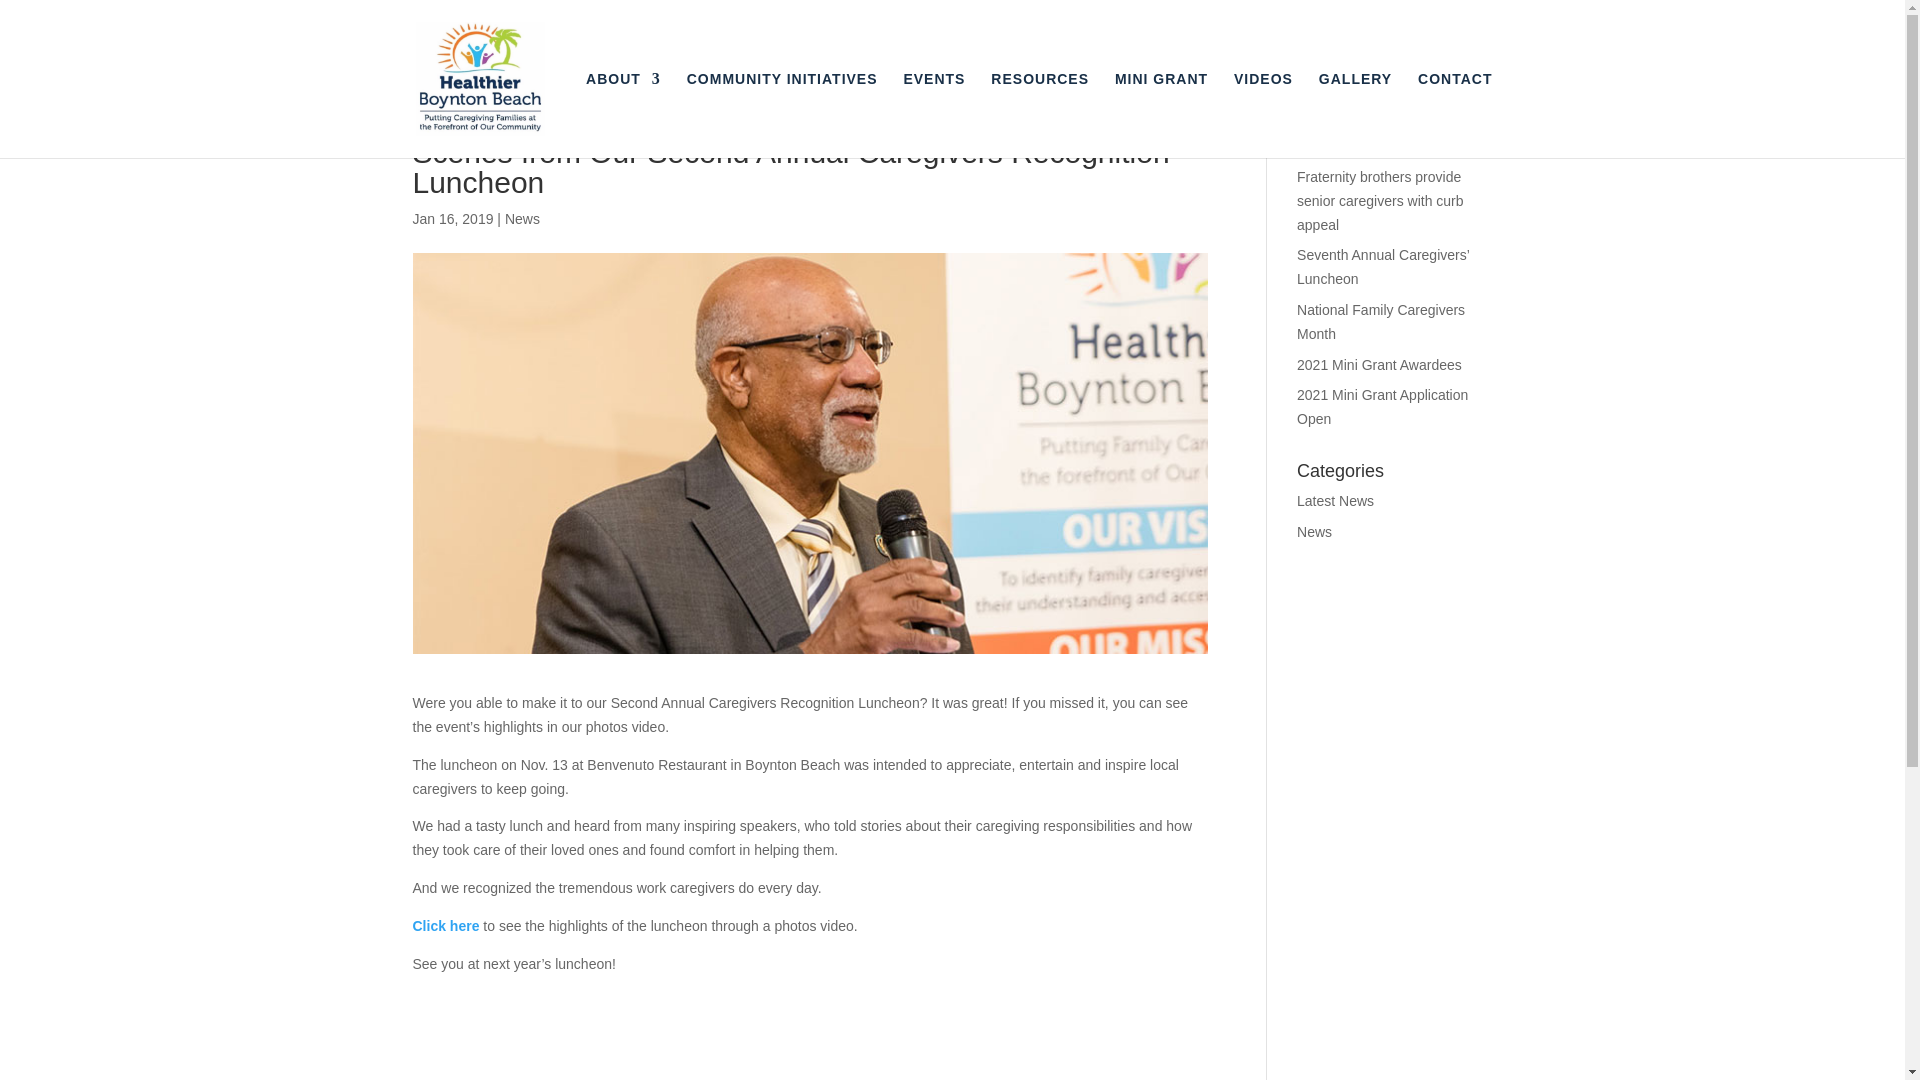 The image size is (1920, 1080). What do you see at coordinates (1336, 500) in the screenshot?
I see `Latest News` at bounding box center [1336, 500].